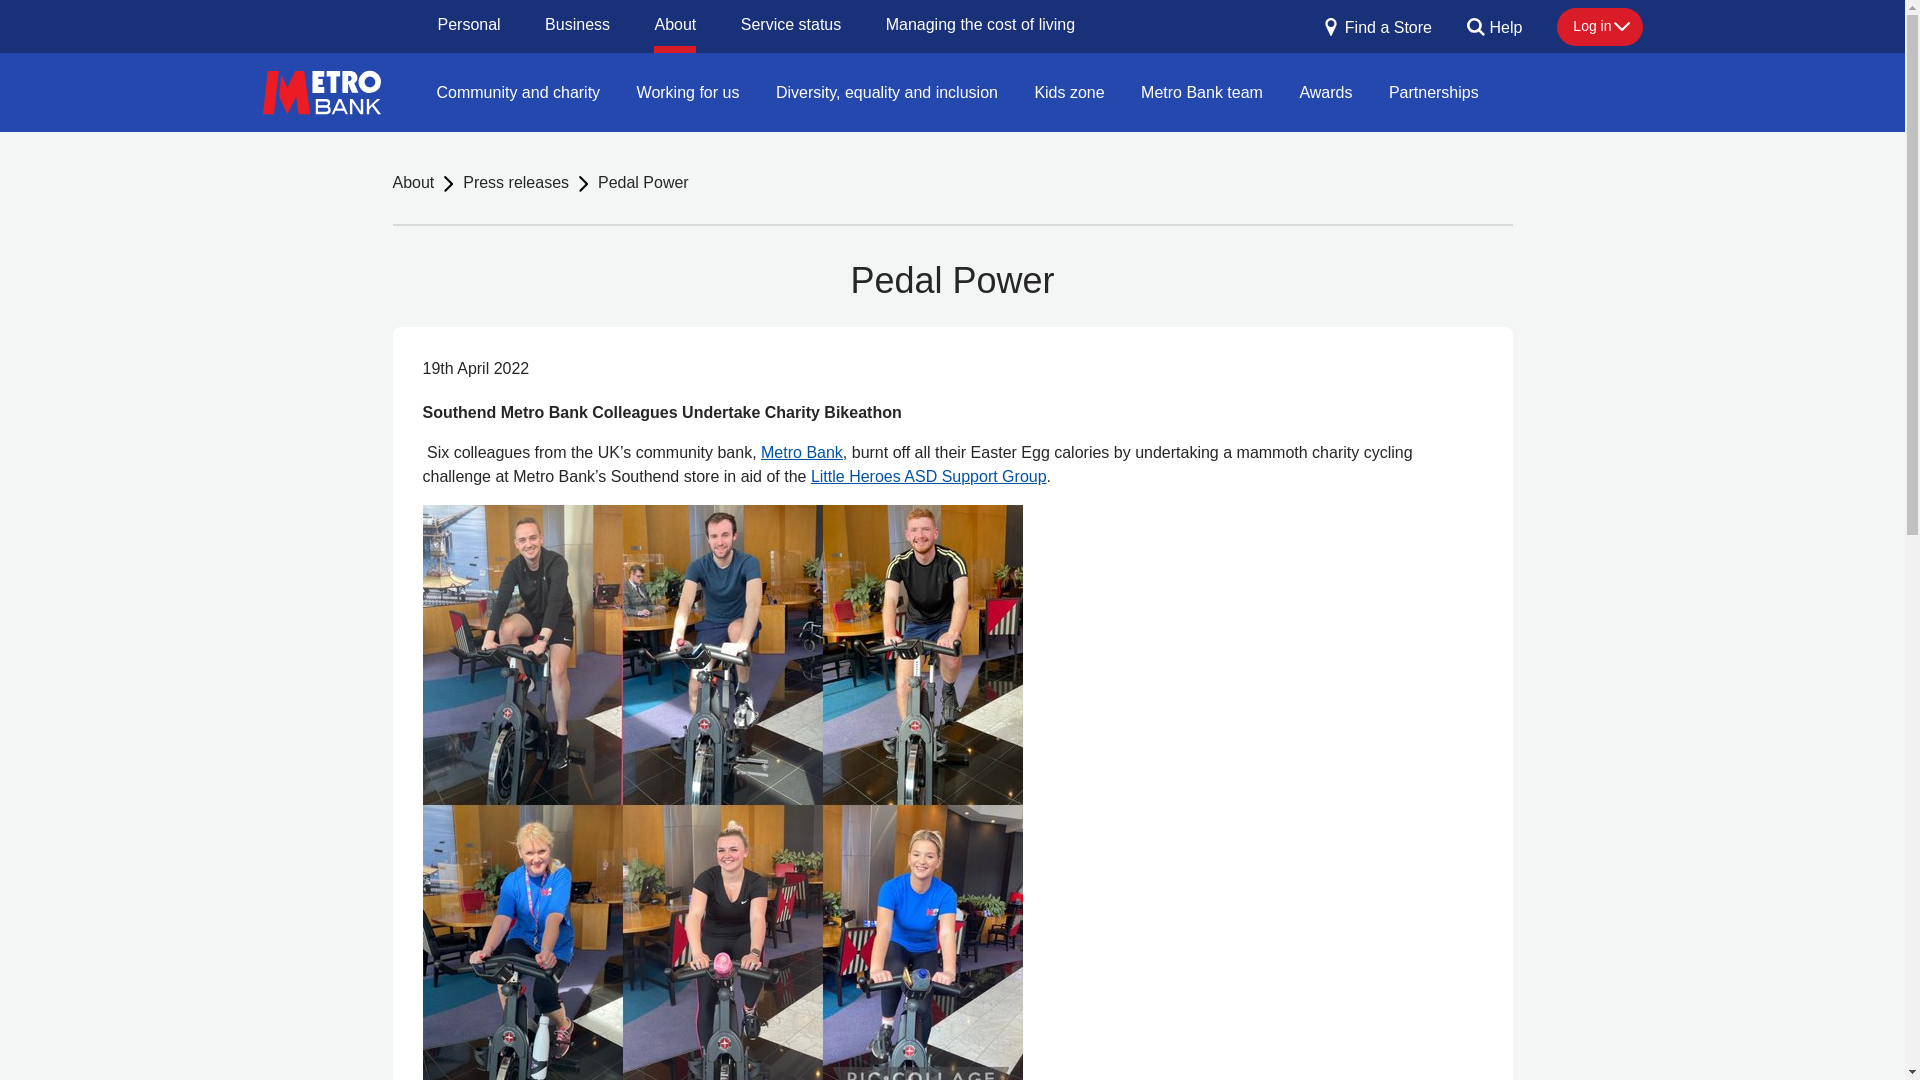 The width and height of the screenshot is (1920, 1080). I want to click on Service status, so click(790, 26).